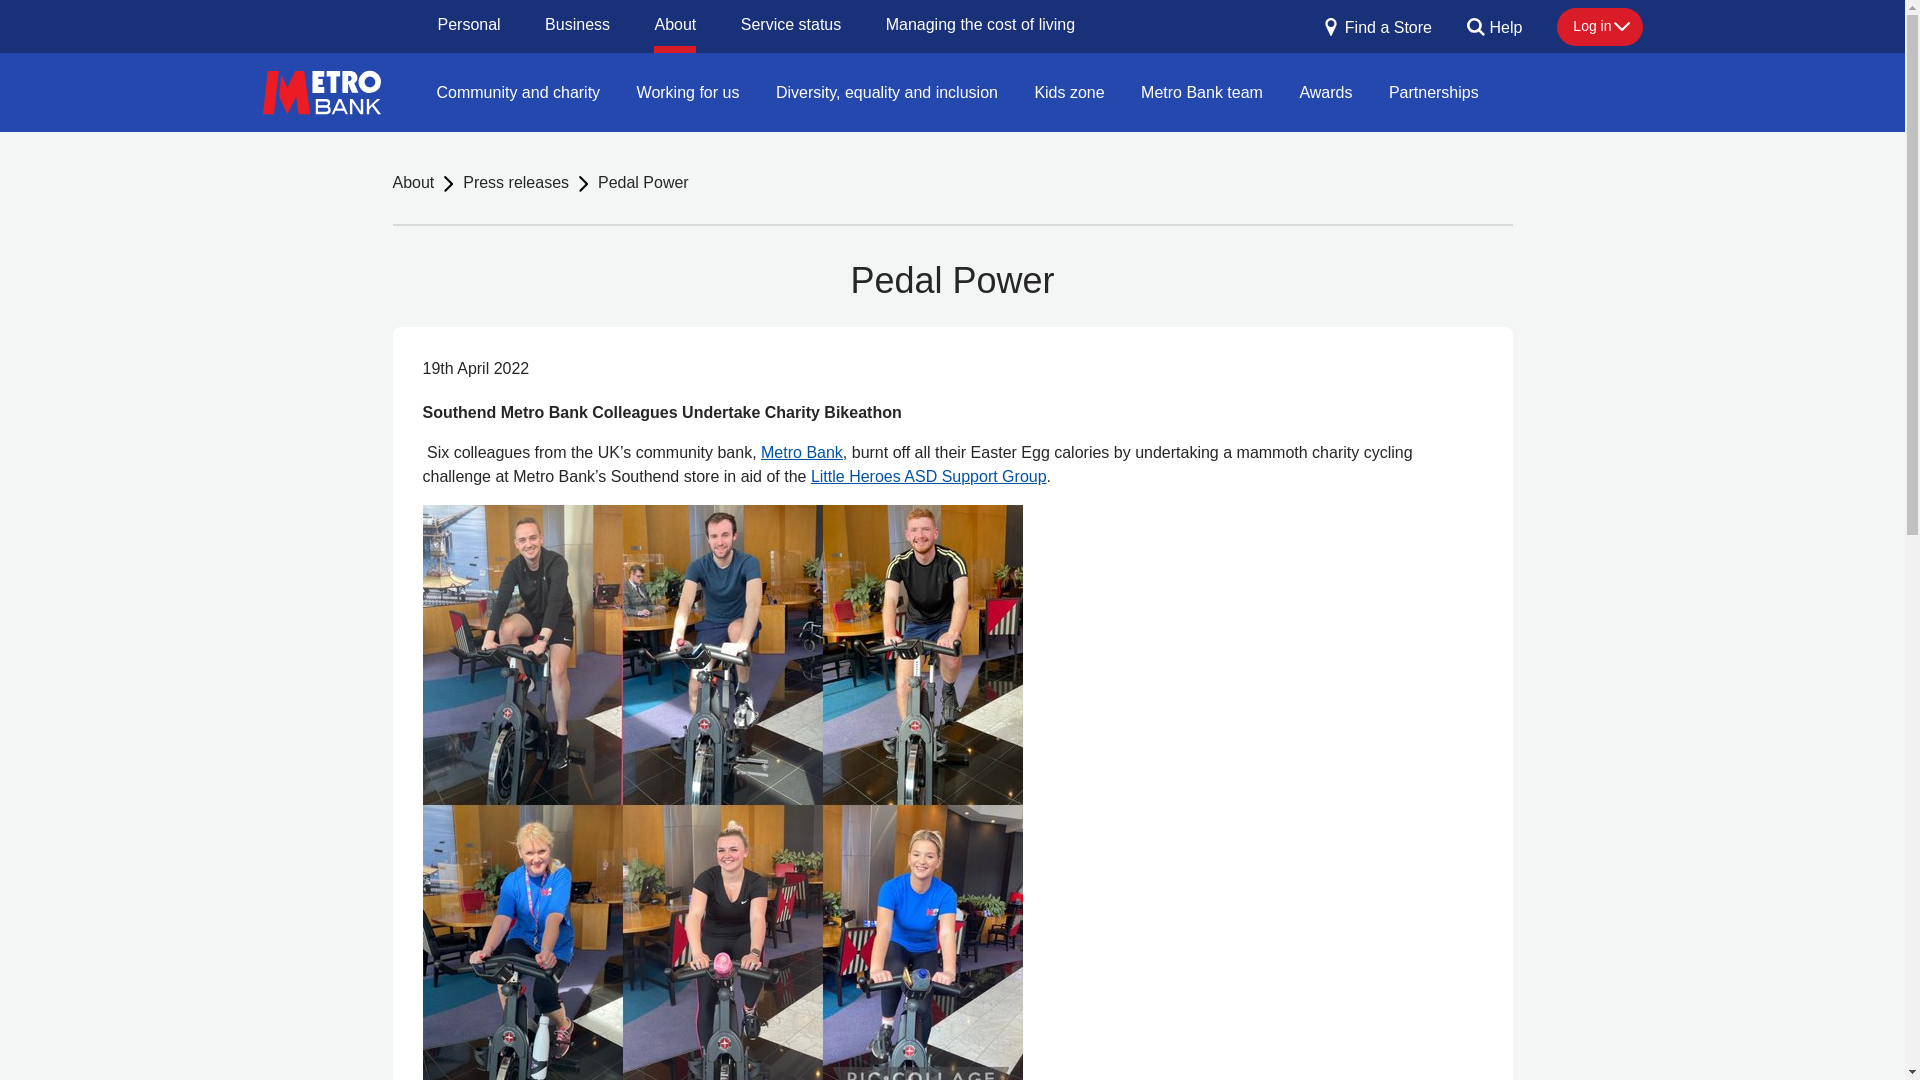 The width and height of the screenshot is (1920, 1080). I want to click on Service status, so click(790, 26).